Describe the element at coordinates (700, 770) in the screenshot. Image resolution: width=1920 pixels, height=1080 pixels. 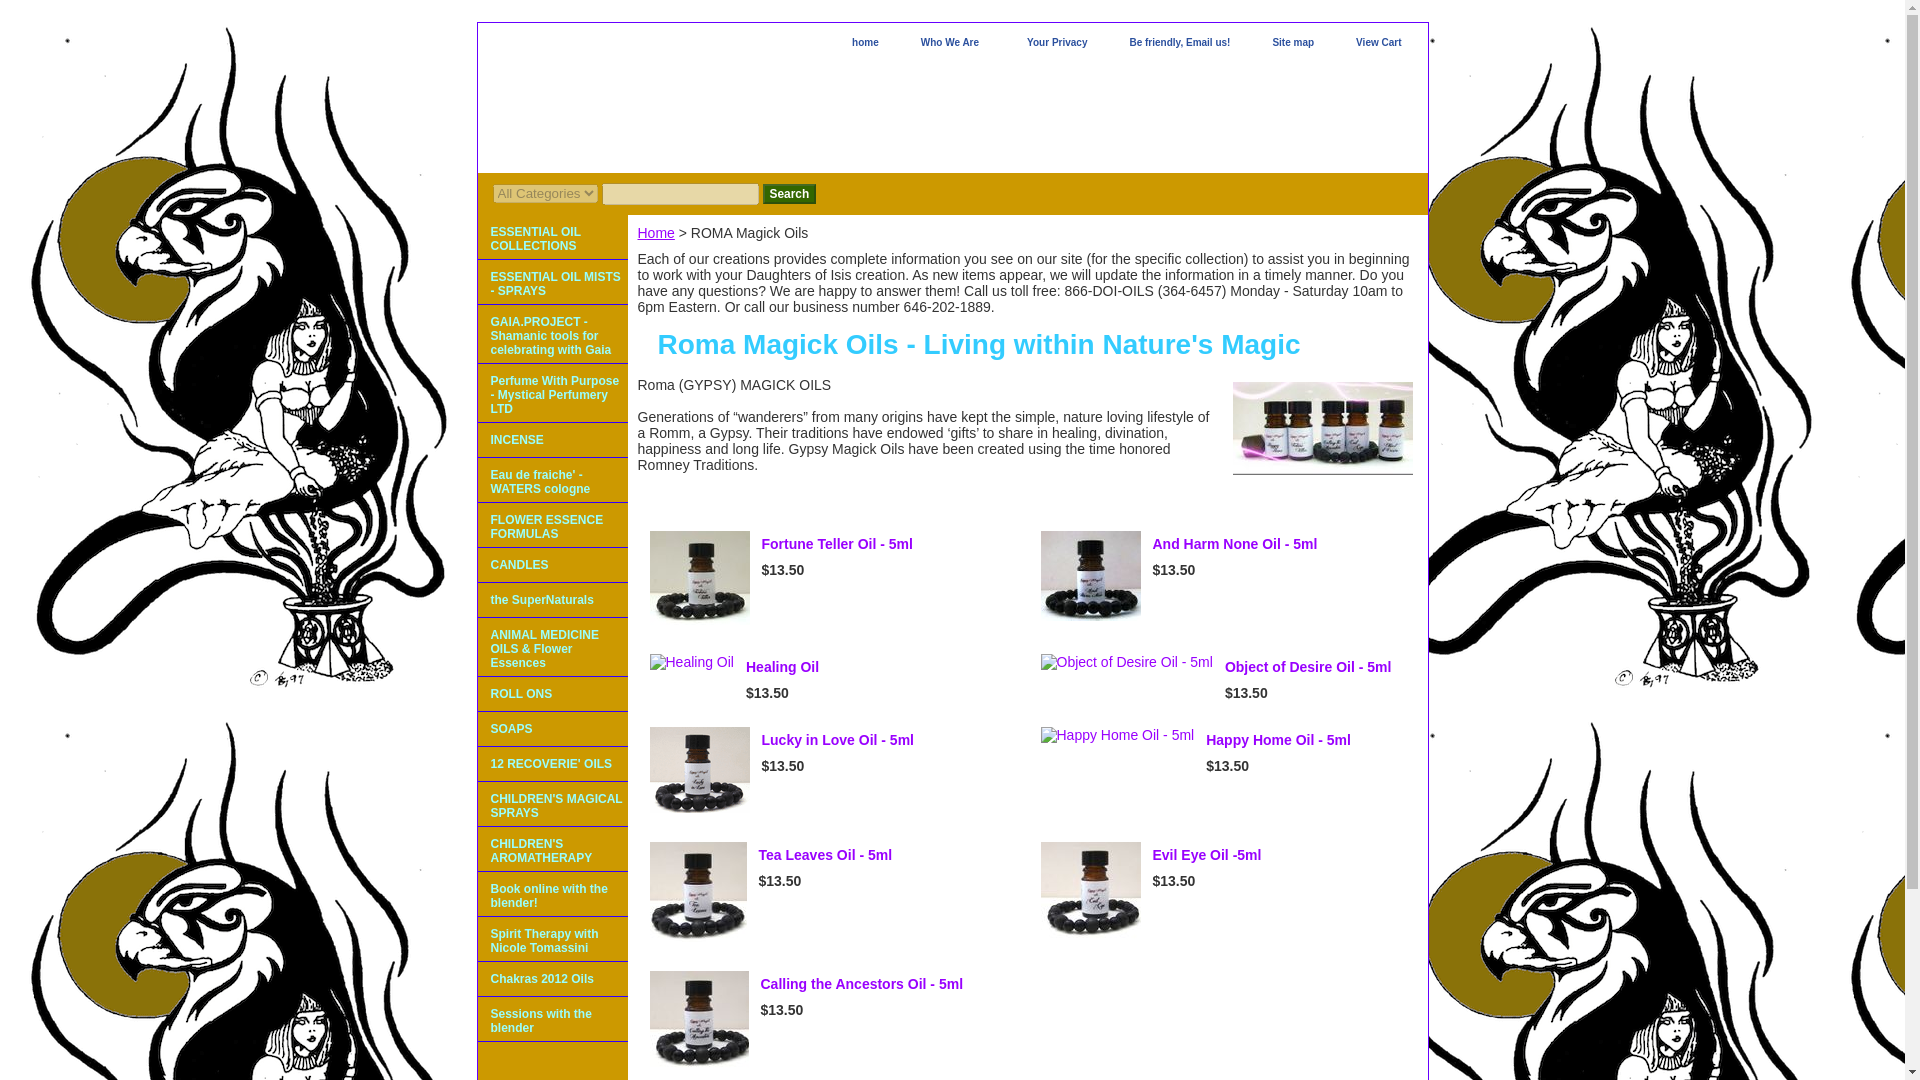
I see `Lucky in Love Oil - 5ml` at that location.